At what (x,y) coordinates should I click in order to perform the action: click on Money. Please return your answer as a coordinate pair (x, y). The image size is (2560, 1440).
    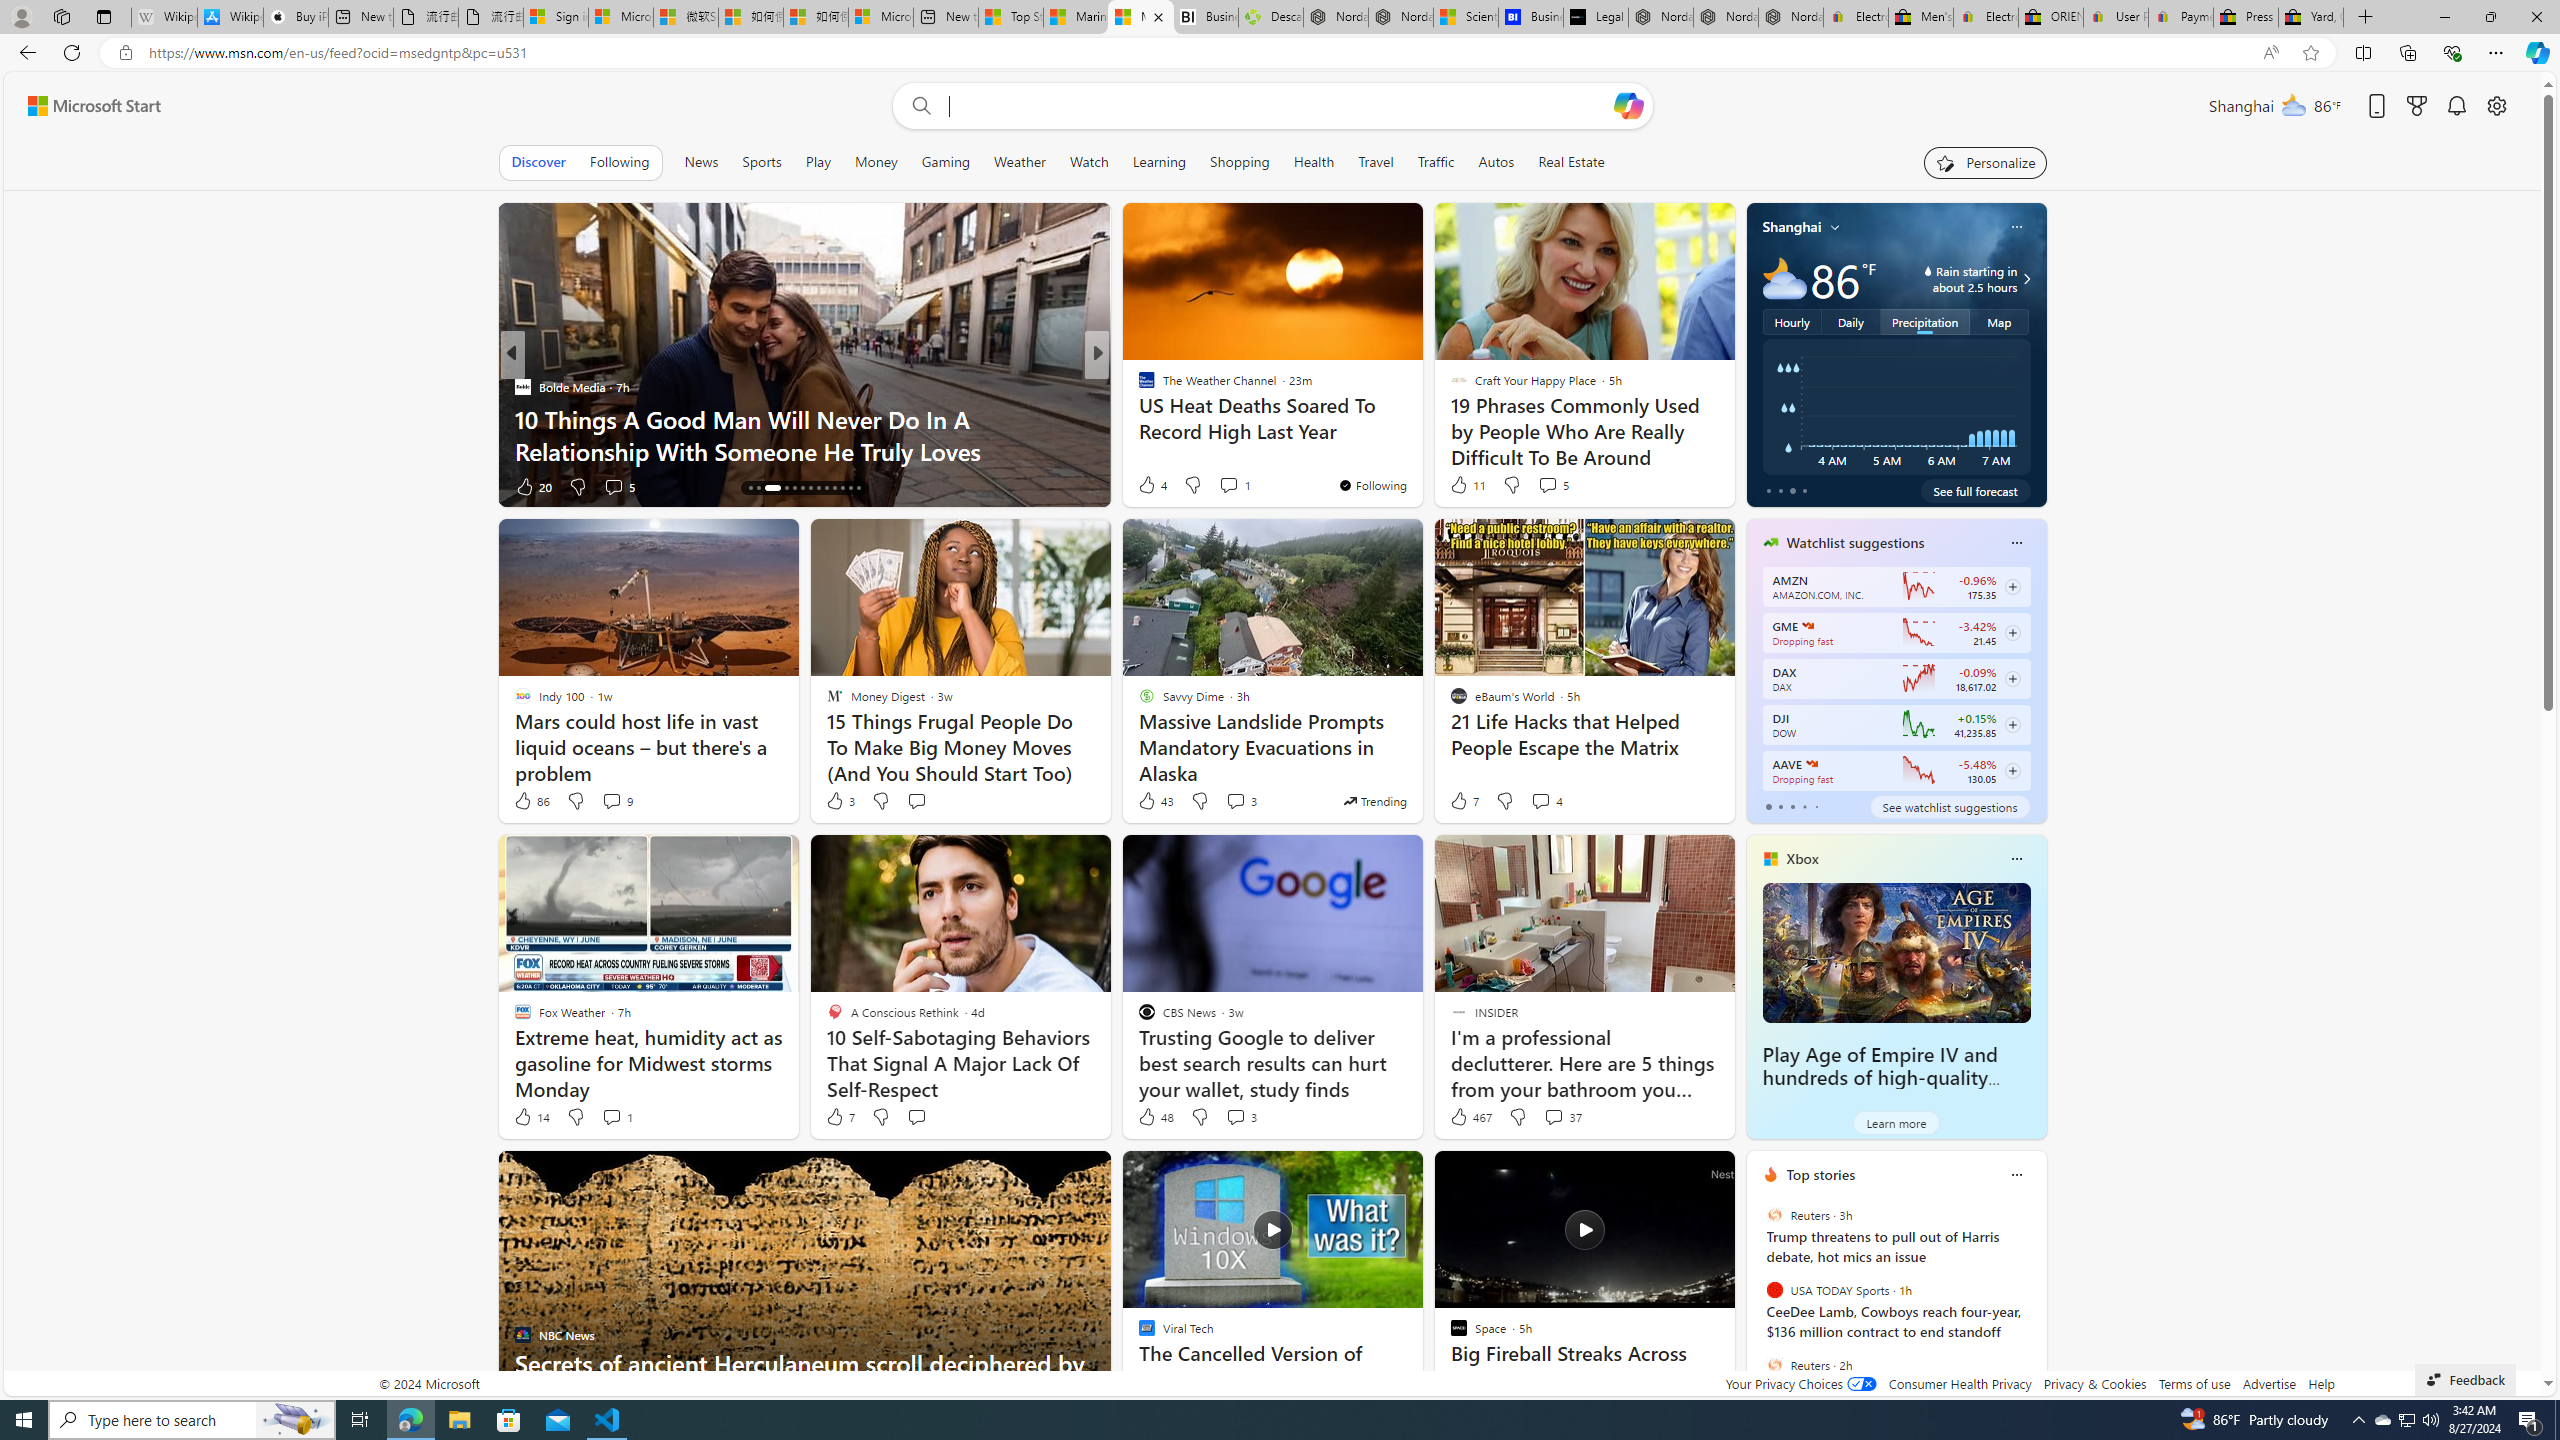
    Looking at the image, I should click on (876, 162).